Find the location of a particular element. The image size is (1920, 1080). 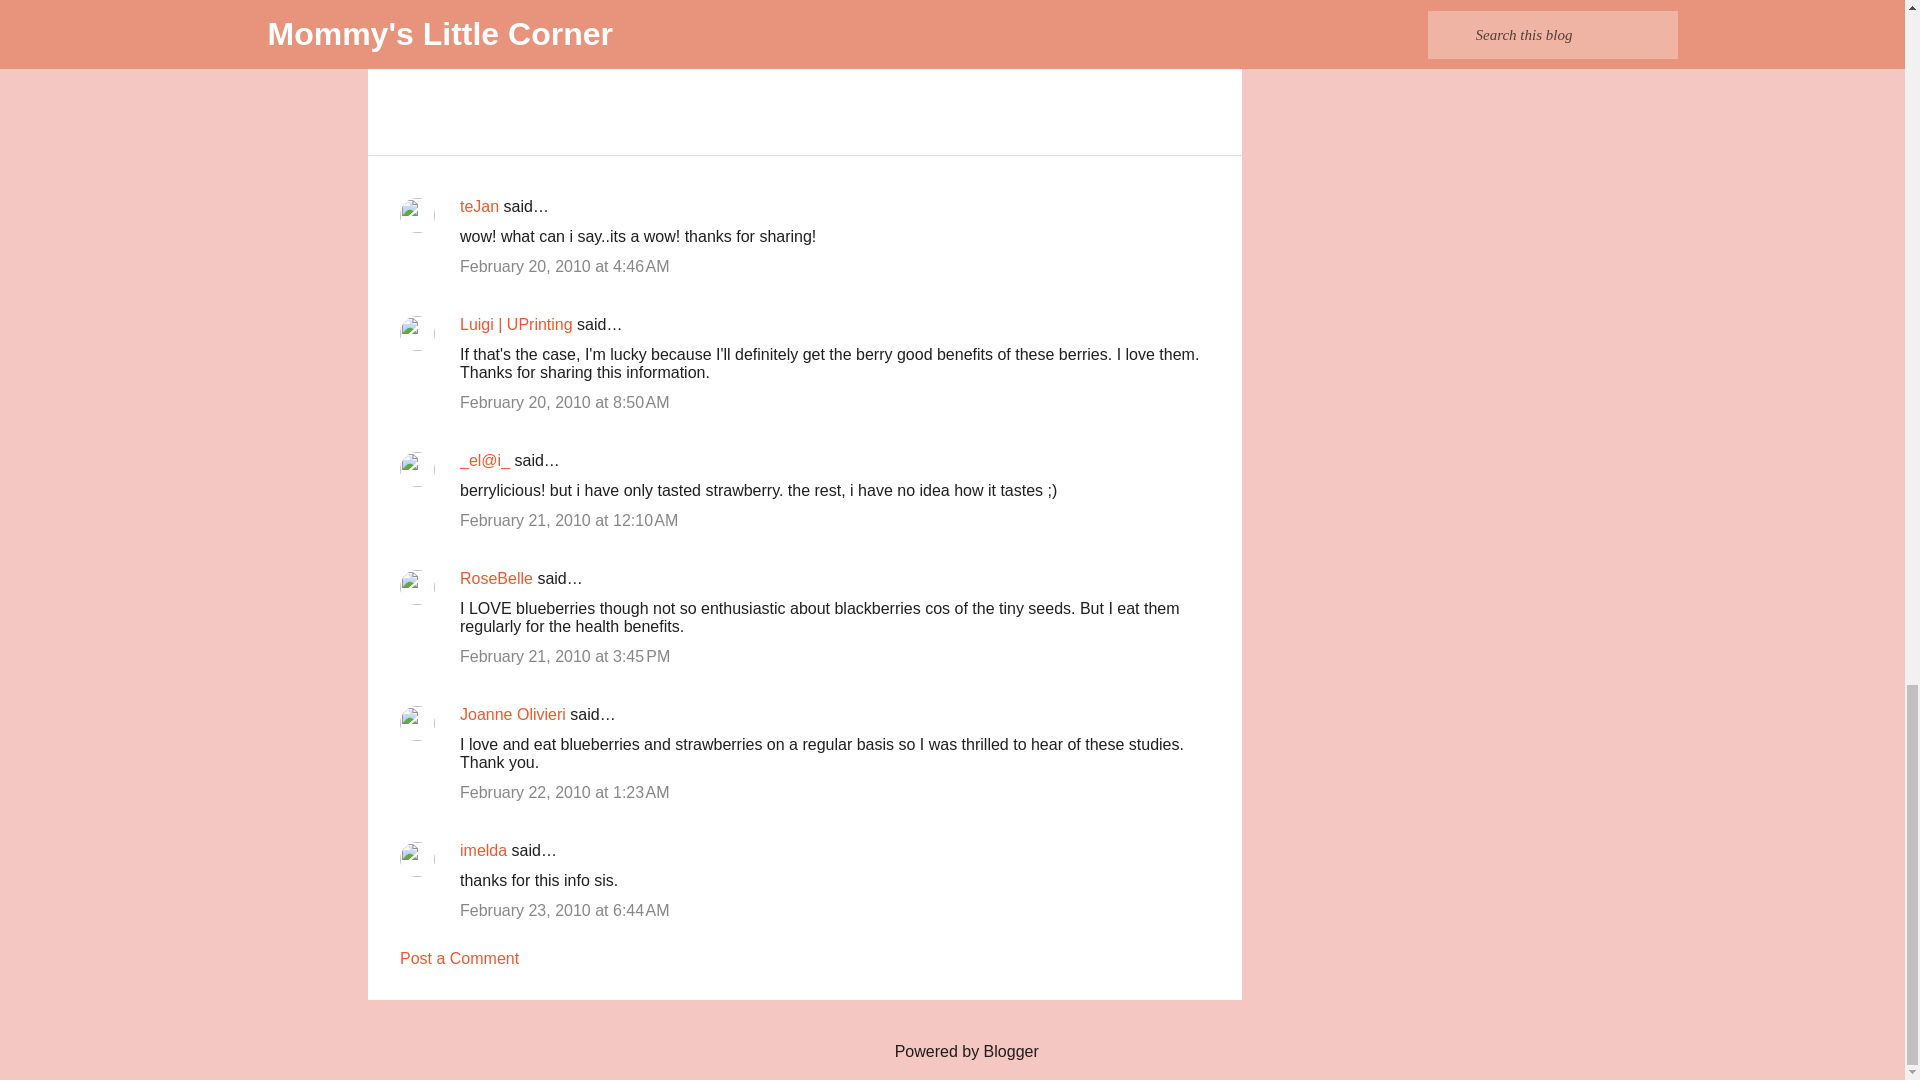

teJan is located at coordinates (480, 206).